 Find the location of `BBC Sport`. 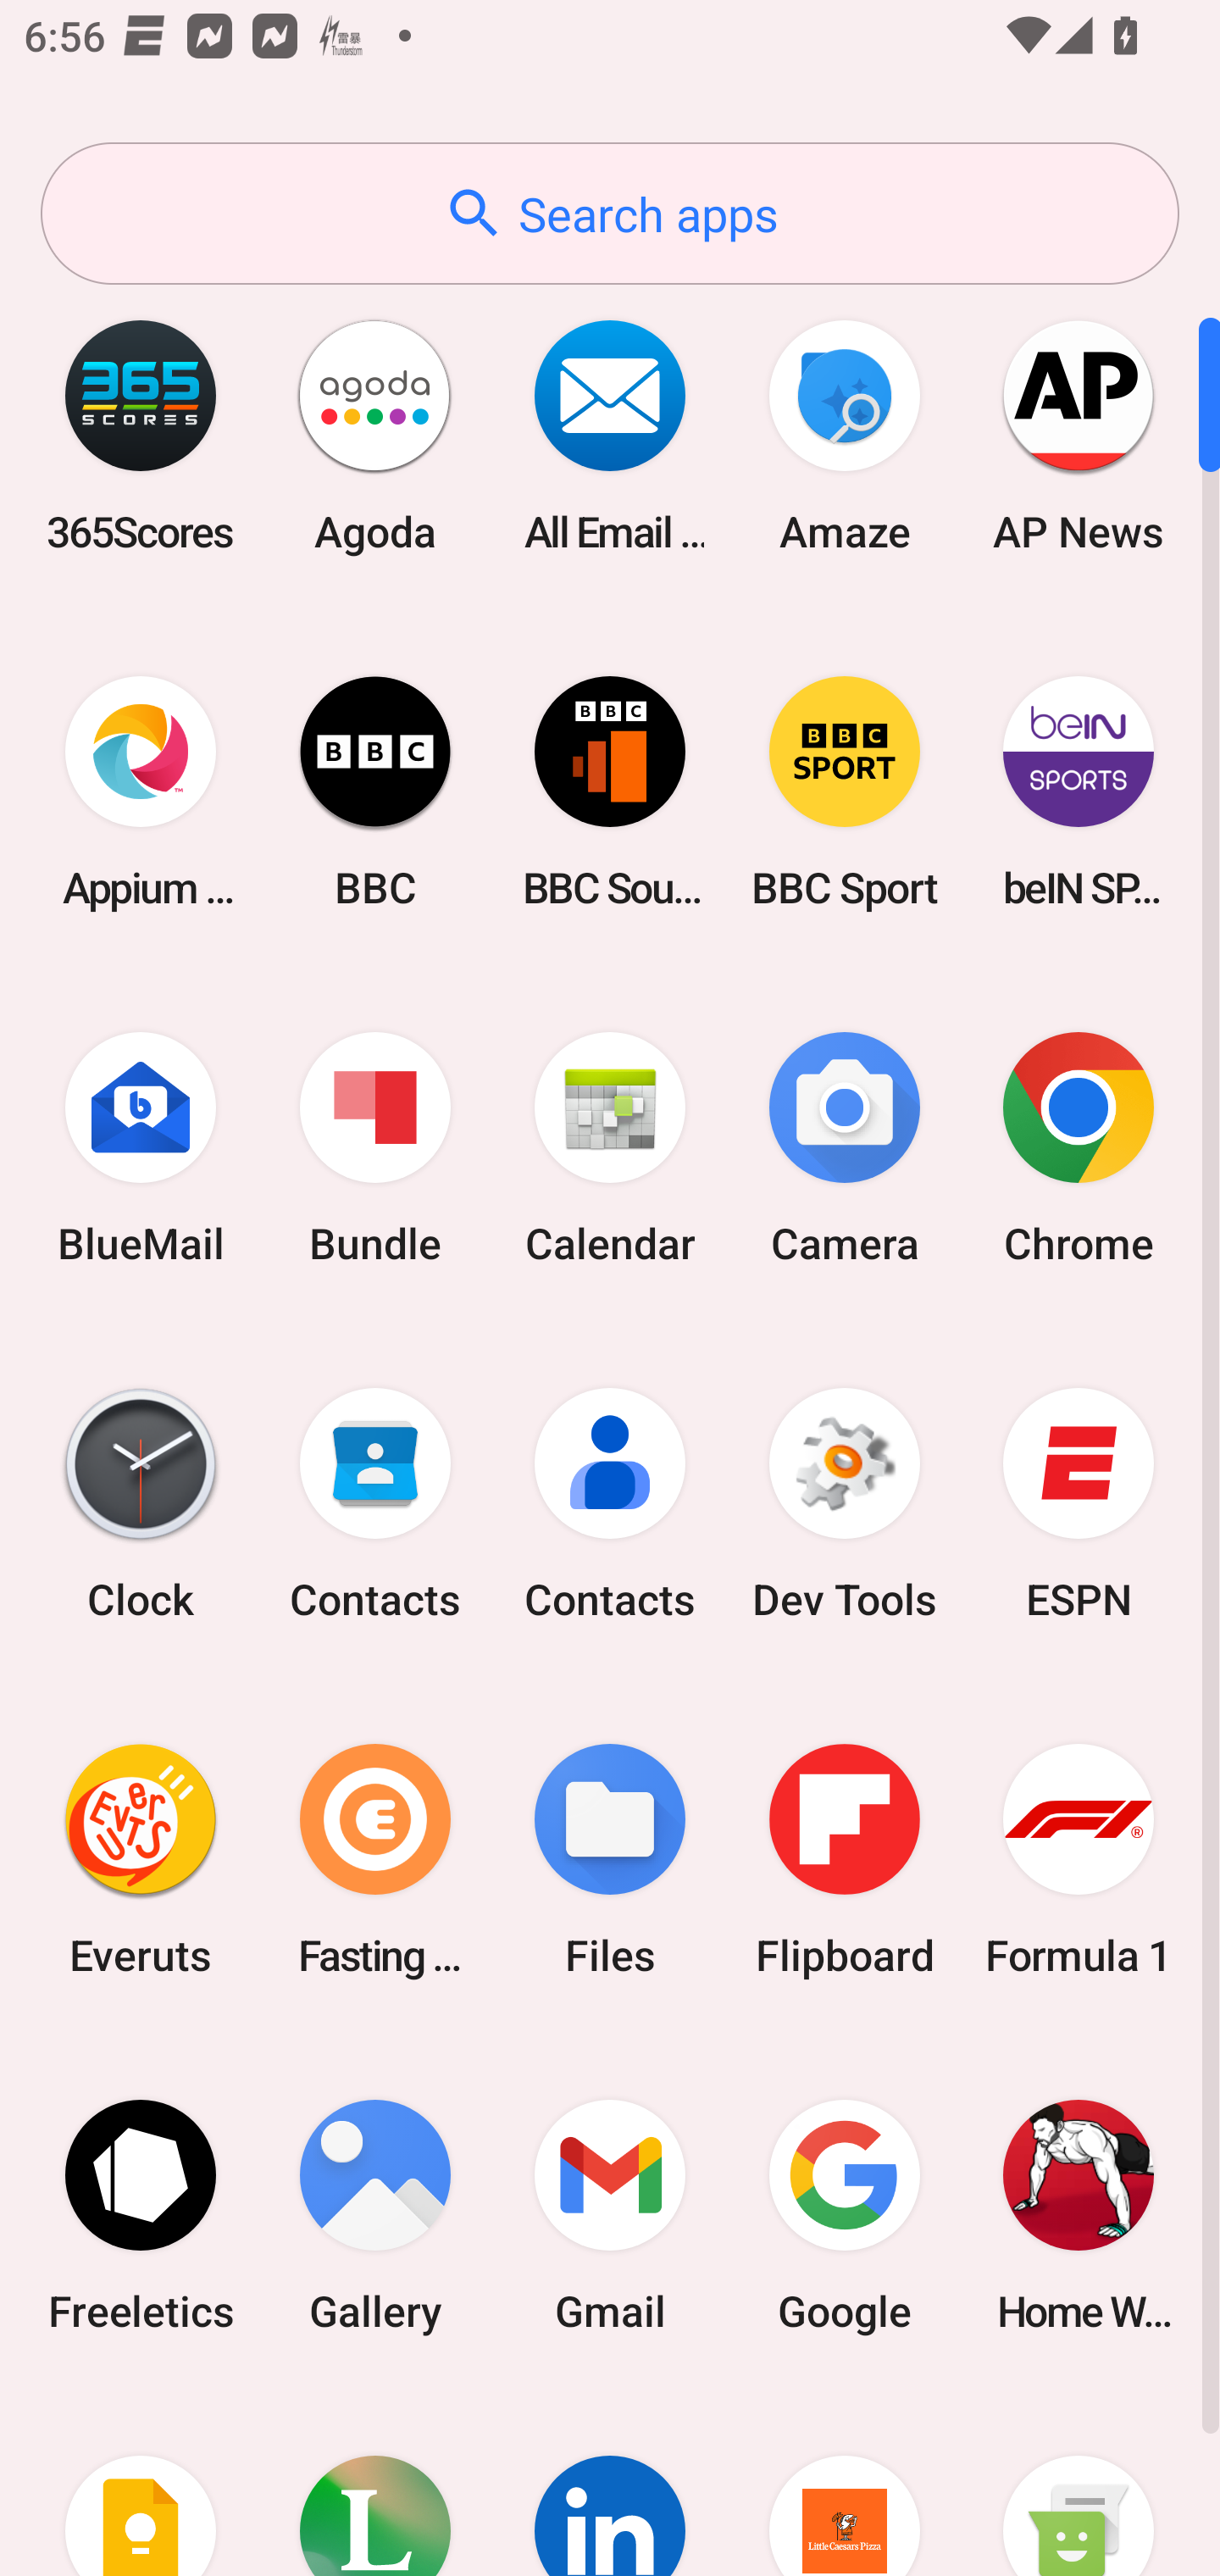

BBC Sport is located at coordinates (844, 791).